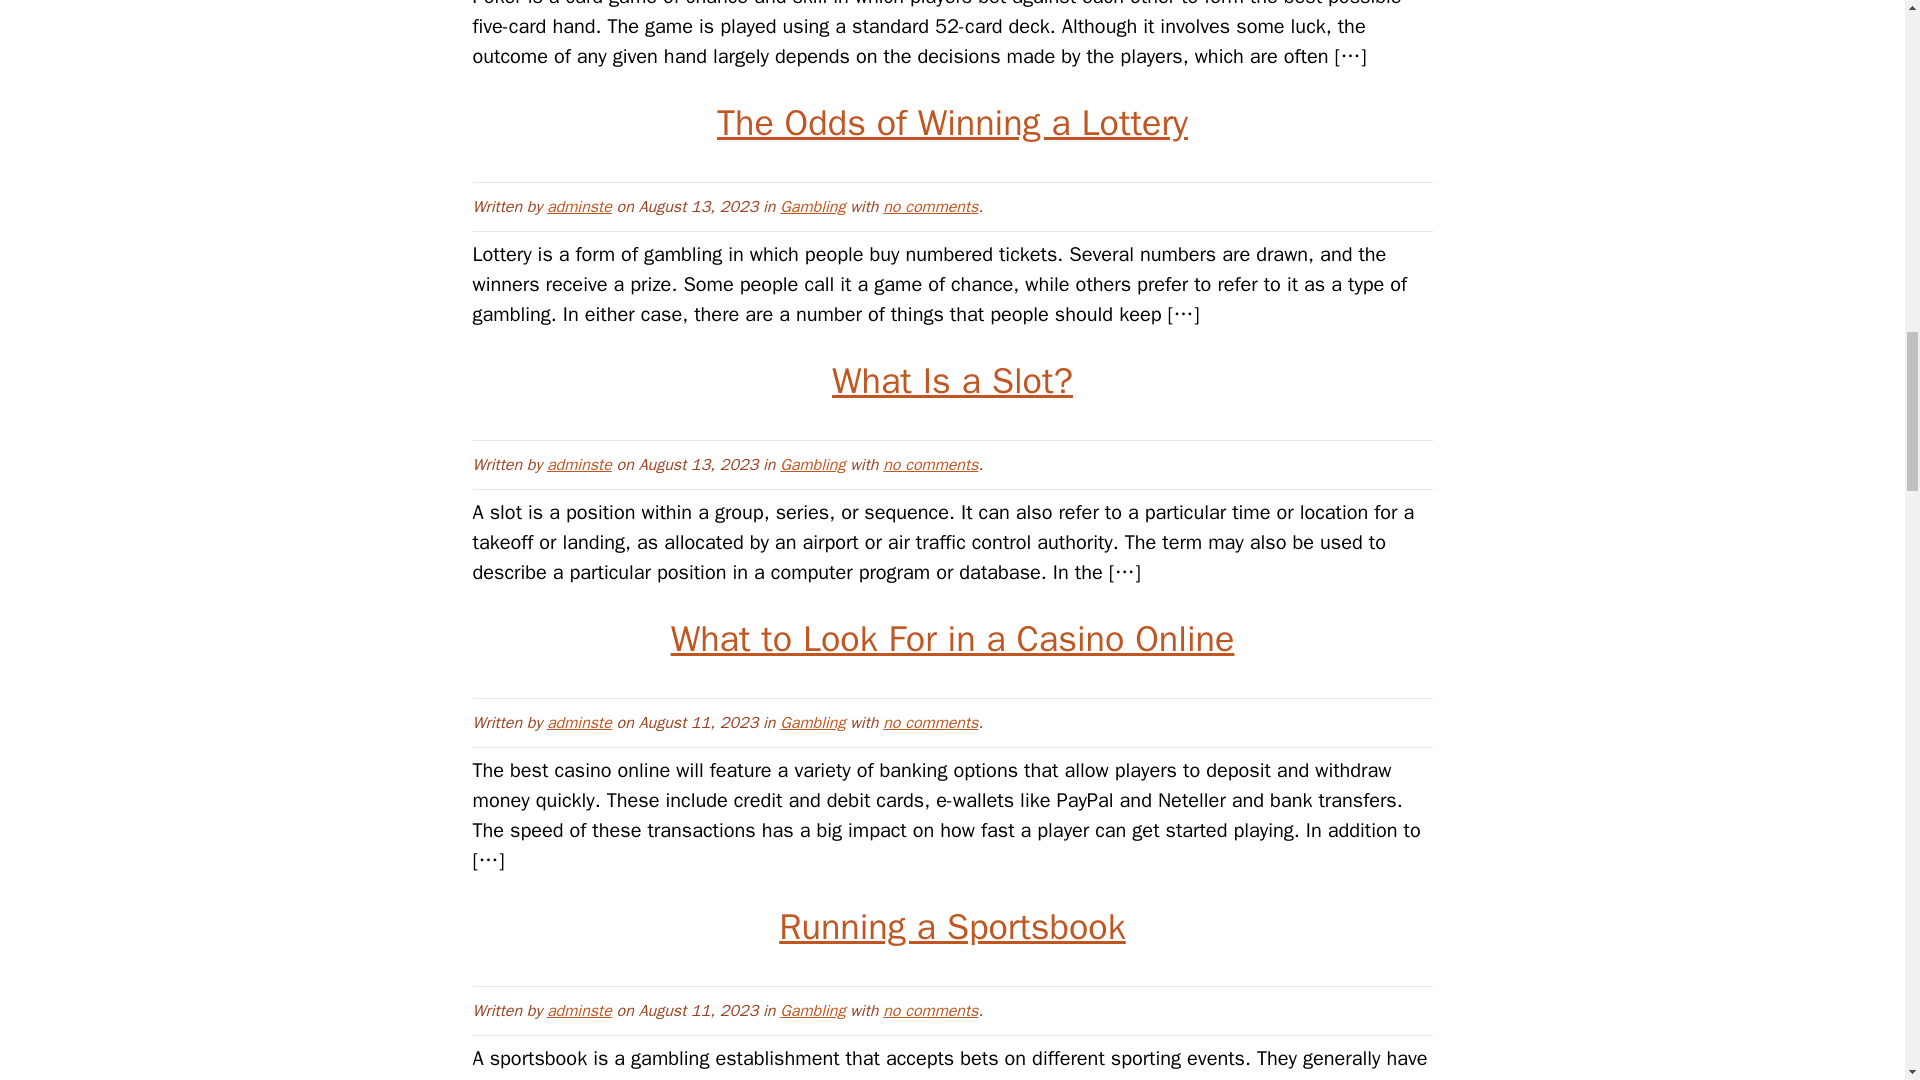  What do you see at coordinates (952, 381) in the screenshot?
I see `What Is a Slot?` at bounding box center [952, 381].